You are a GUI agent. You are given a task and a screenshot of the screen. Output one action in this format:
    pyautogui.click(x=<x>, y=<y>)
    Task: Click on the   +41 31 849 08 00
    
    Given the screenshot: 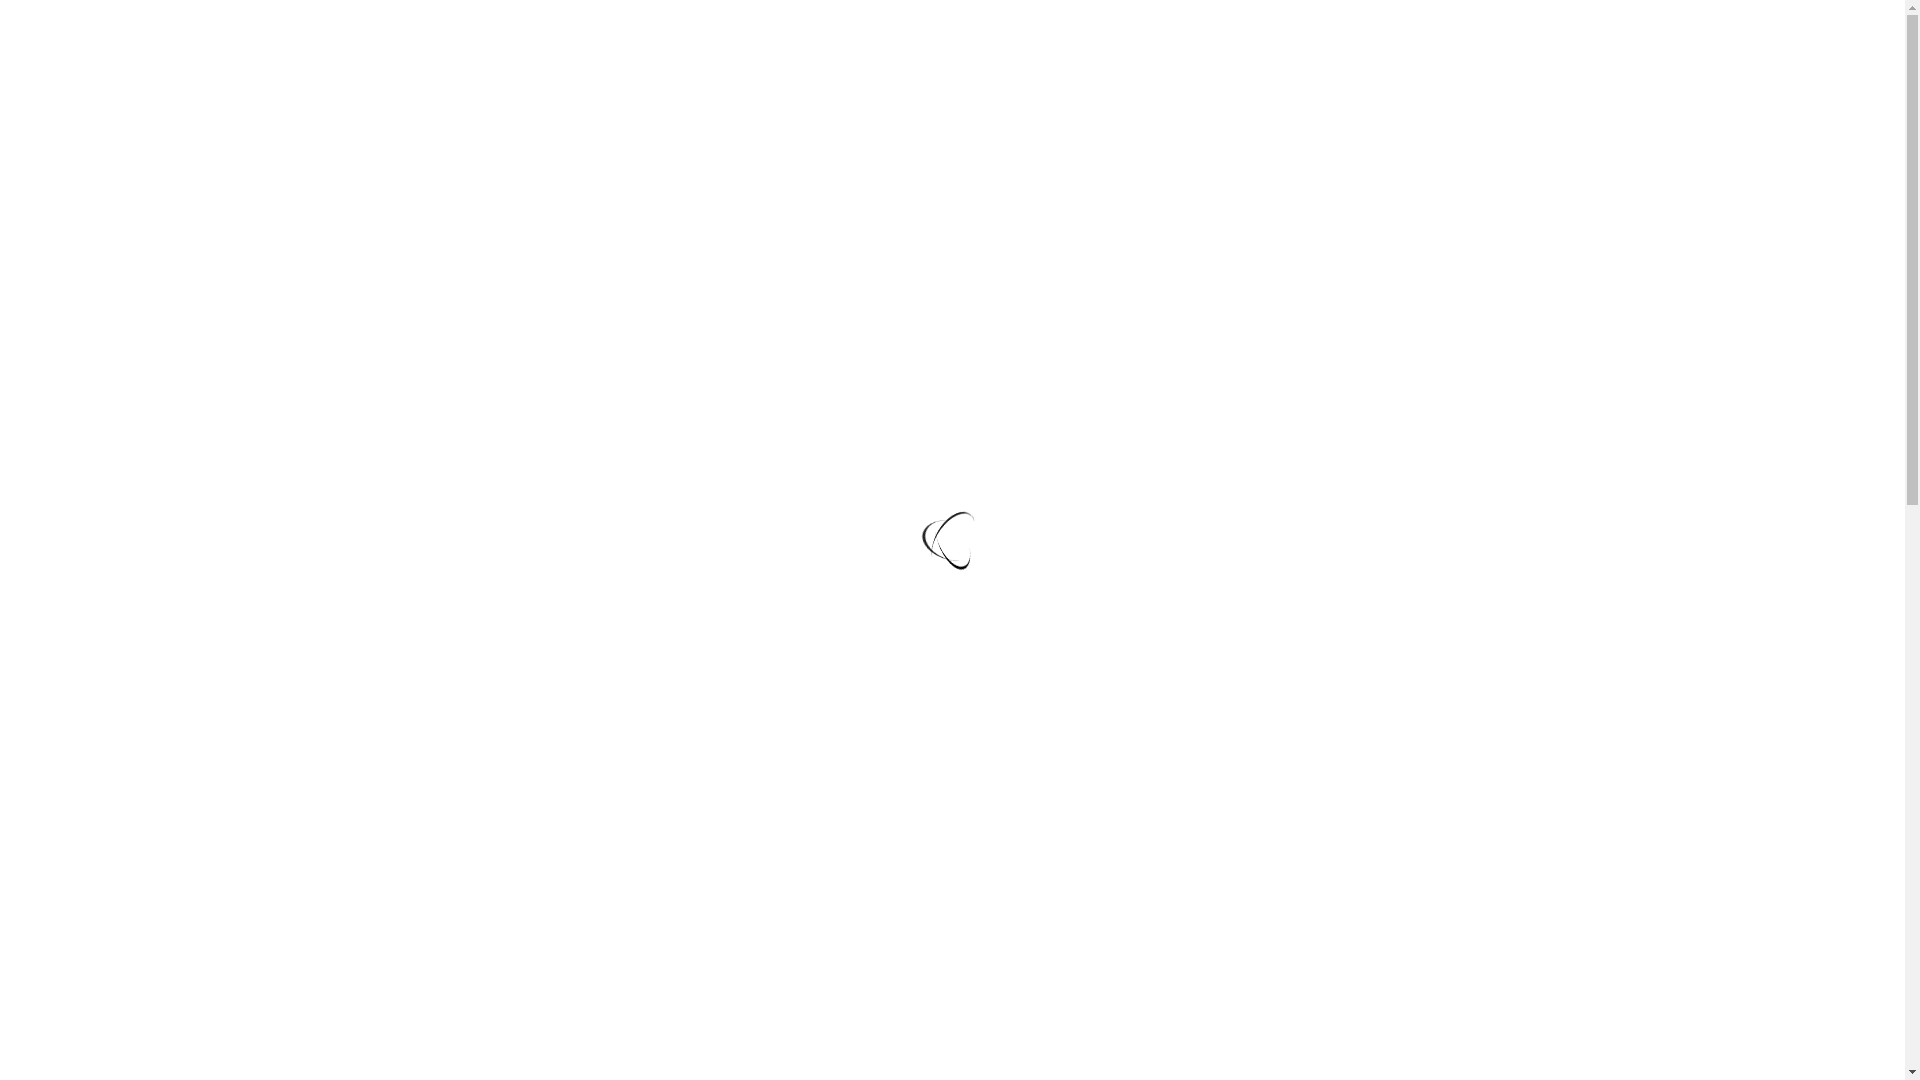 What is the action you would take?
    pyautogui.click(x=1128, y=28)
    